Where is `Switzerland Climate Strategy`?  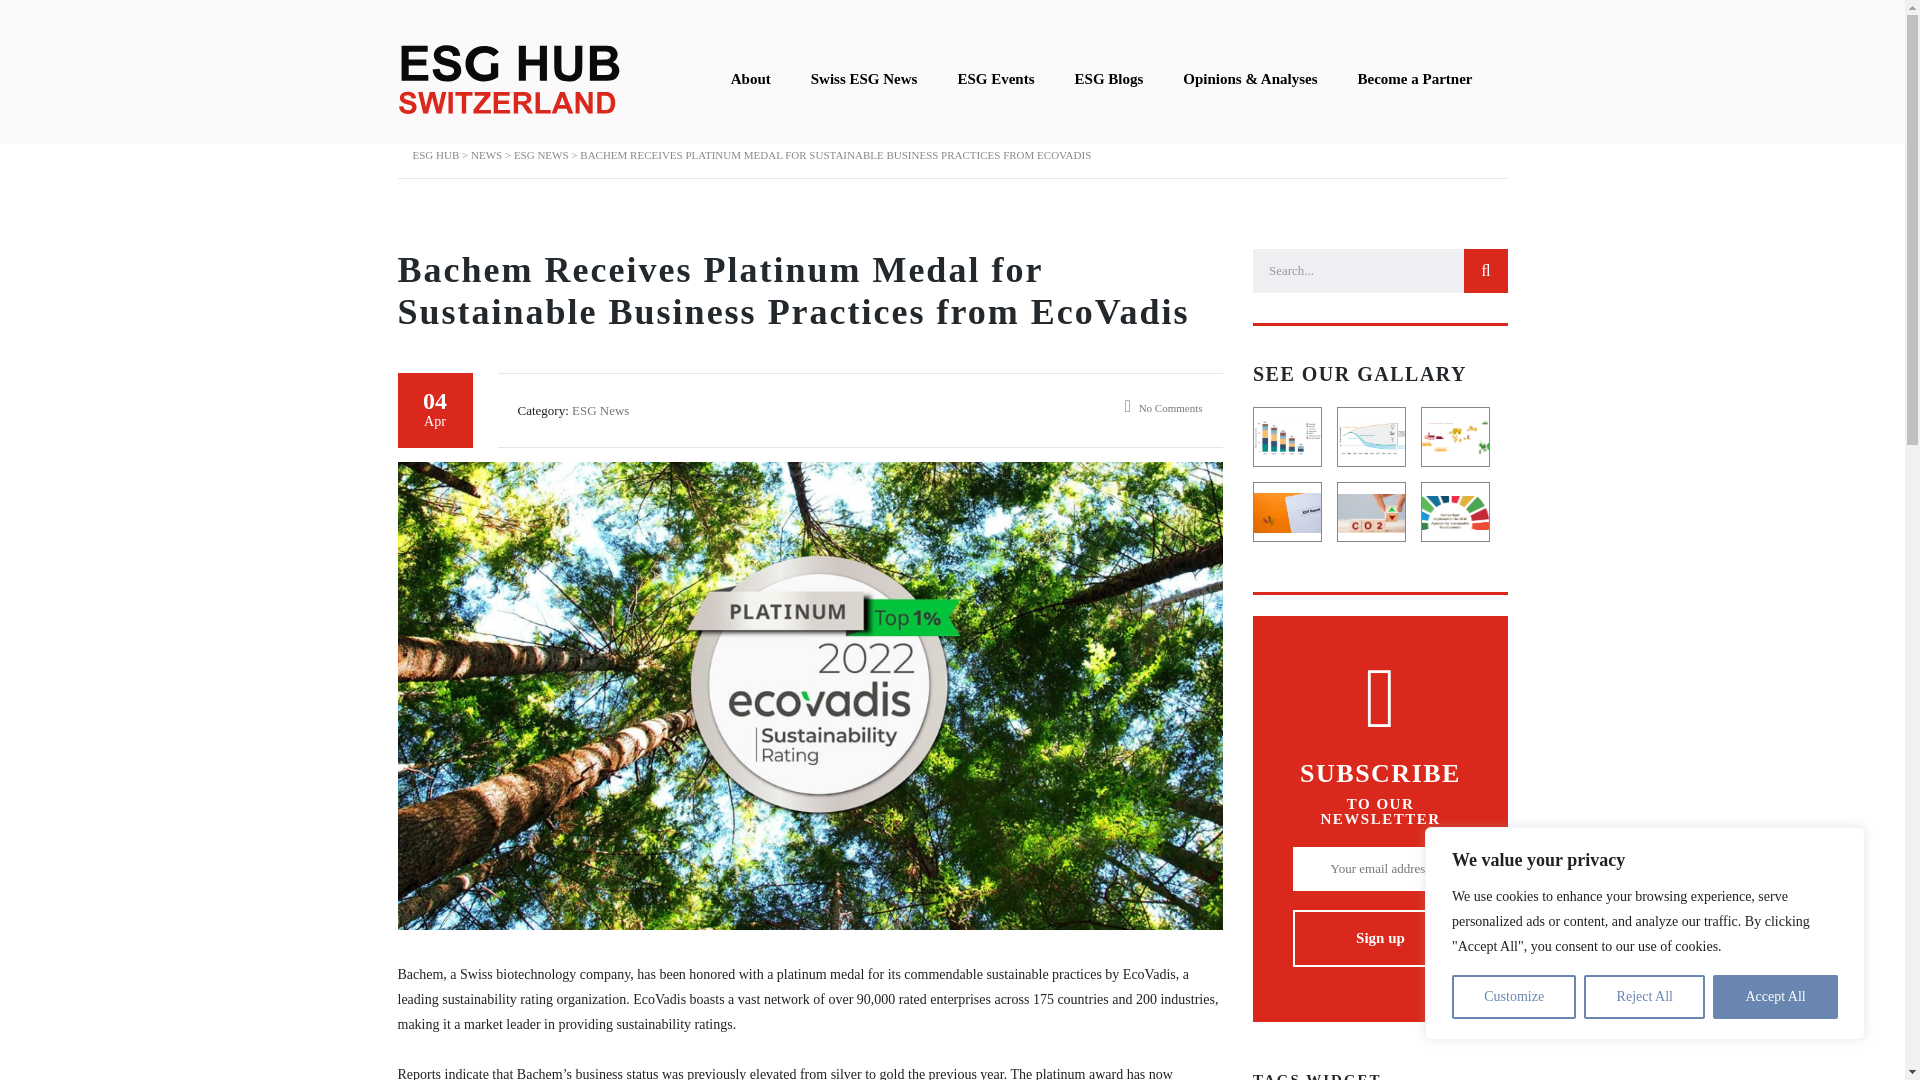
Switzerland Climate Strategy is located at coordinates (1372, 438).